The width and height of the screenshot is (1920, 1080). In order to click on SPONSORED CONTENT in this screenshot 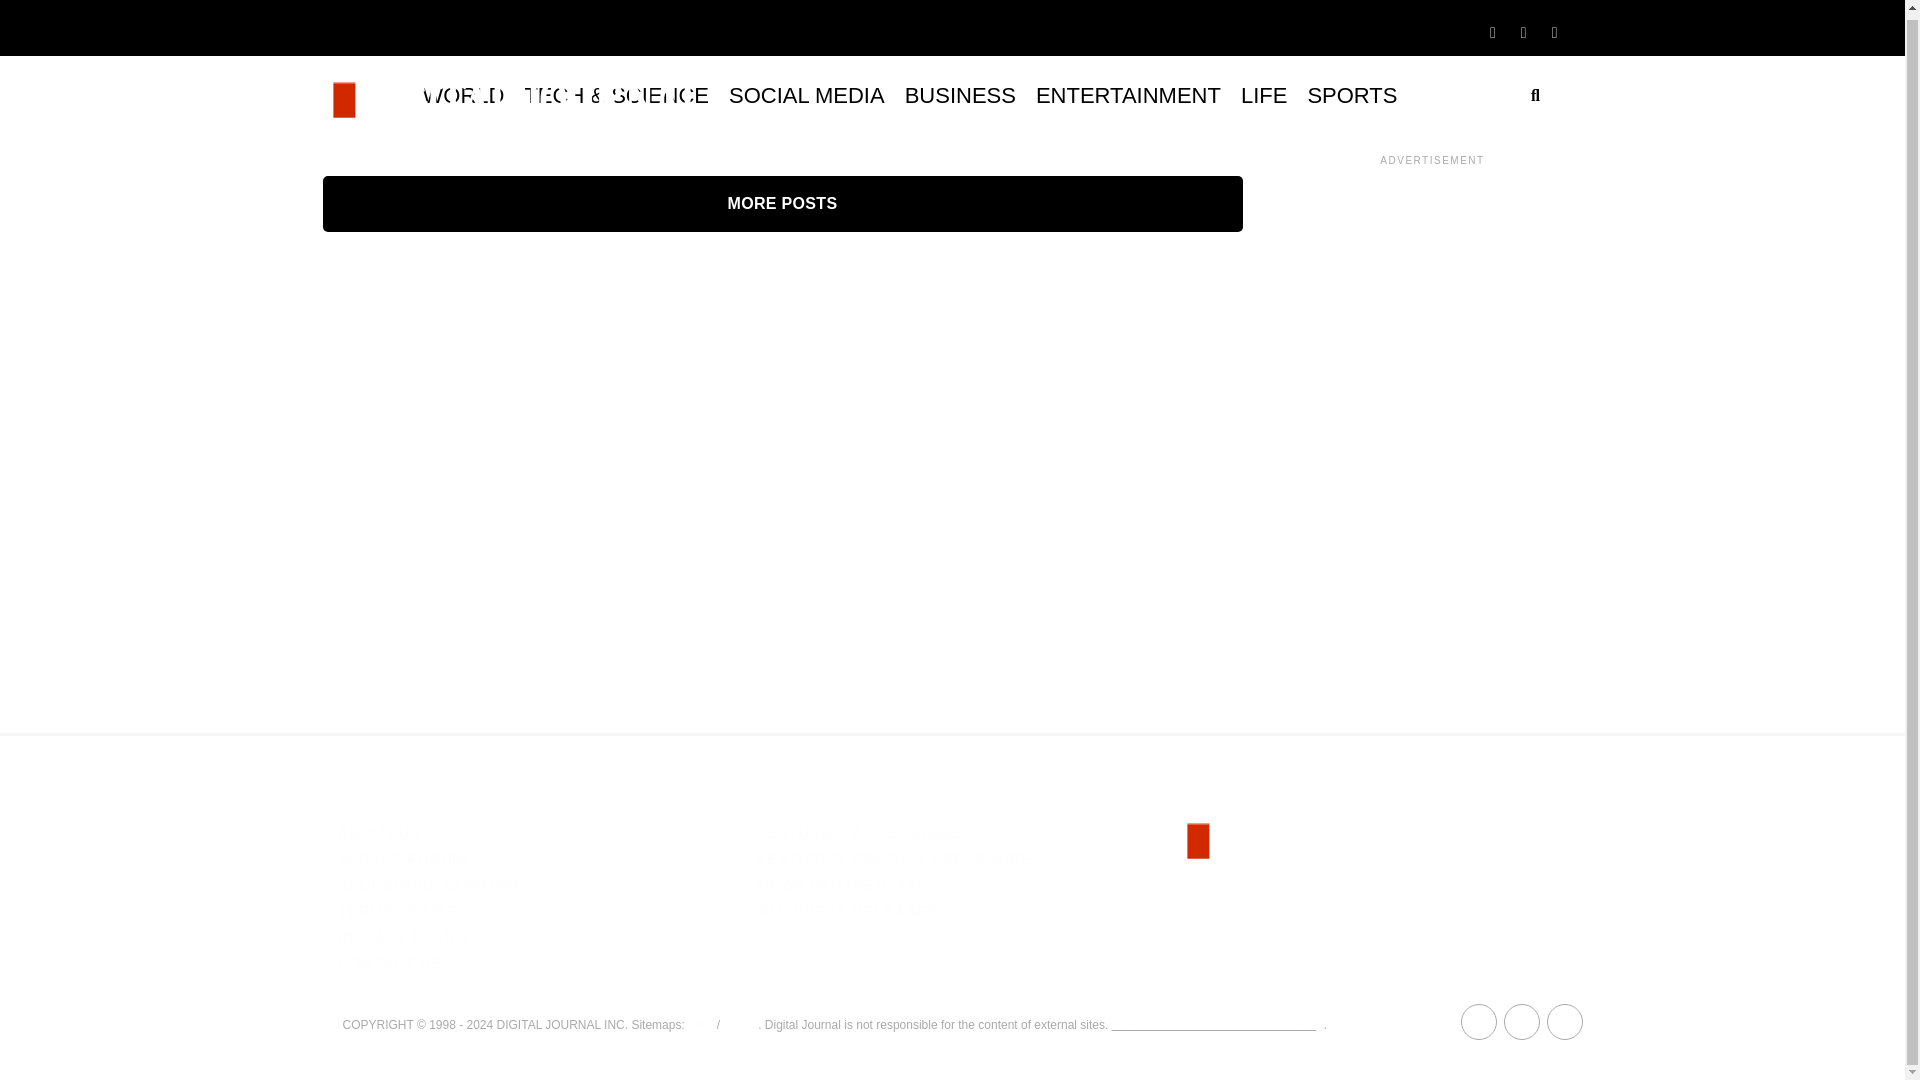, I will do `click(430, 885)`.